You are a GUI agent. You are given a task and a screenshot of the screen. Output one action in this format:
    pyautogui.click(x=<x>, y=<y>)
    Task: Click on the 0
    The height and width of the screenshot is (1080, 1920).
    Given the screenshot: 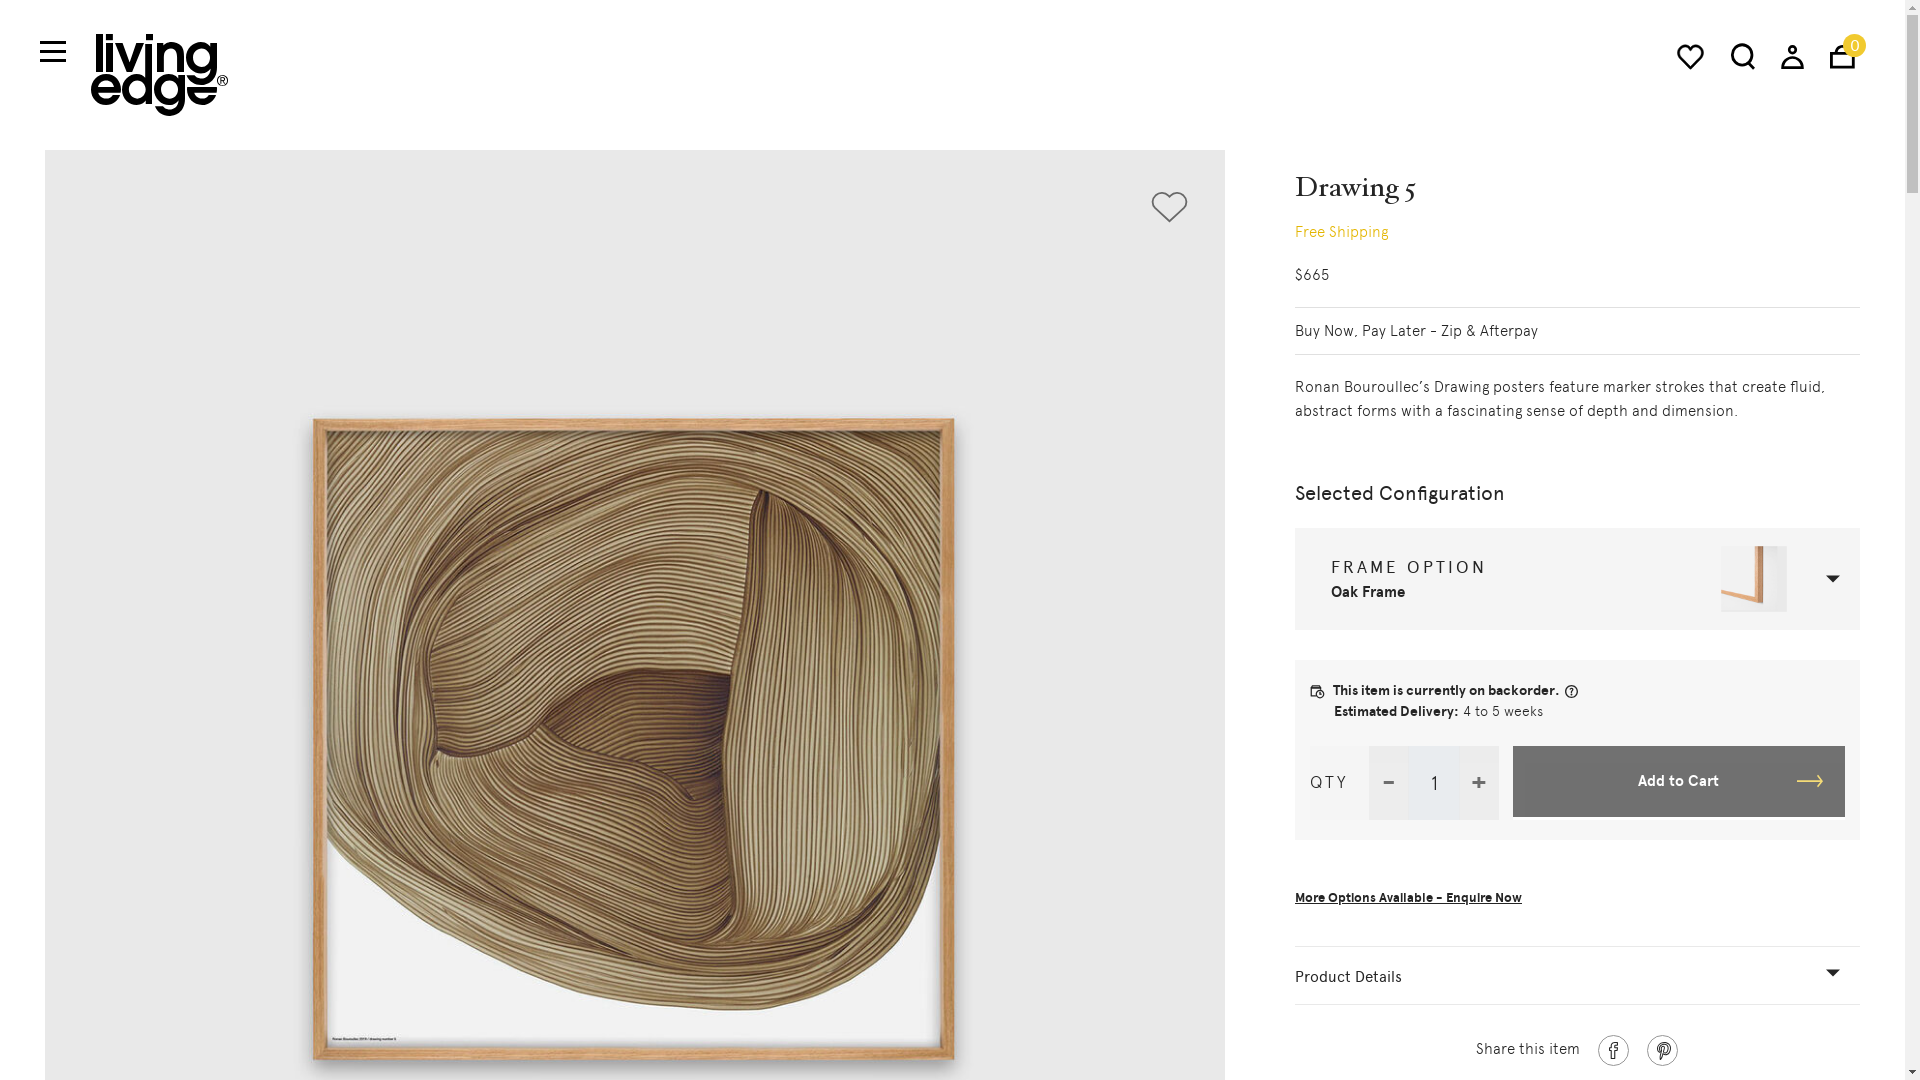 What is the action you would take?
    pyautogui.click(x=1842, y=56)
    